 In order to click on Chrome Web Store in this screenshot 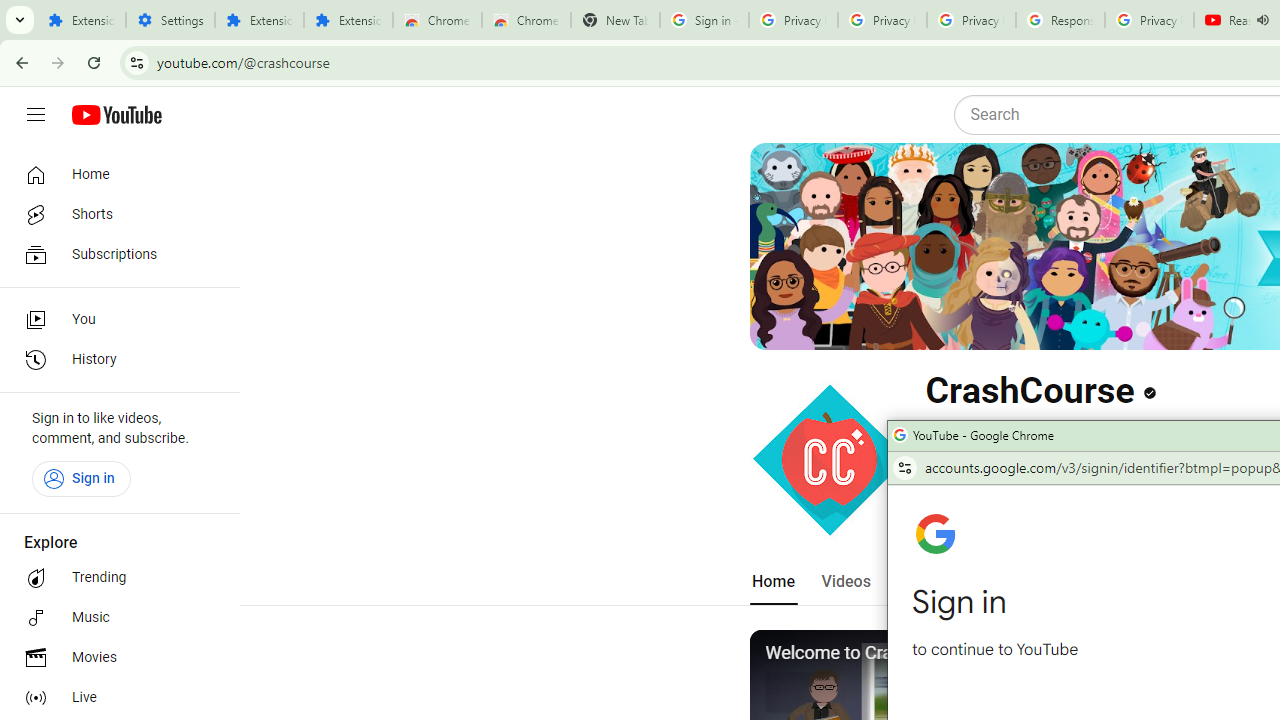, I will do `click(438, 20)`.